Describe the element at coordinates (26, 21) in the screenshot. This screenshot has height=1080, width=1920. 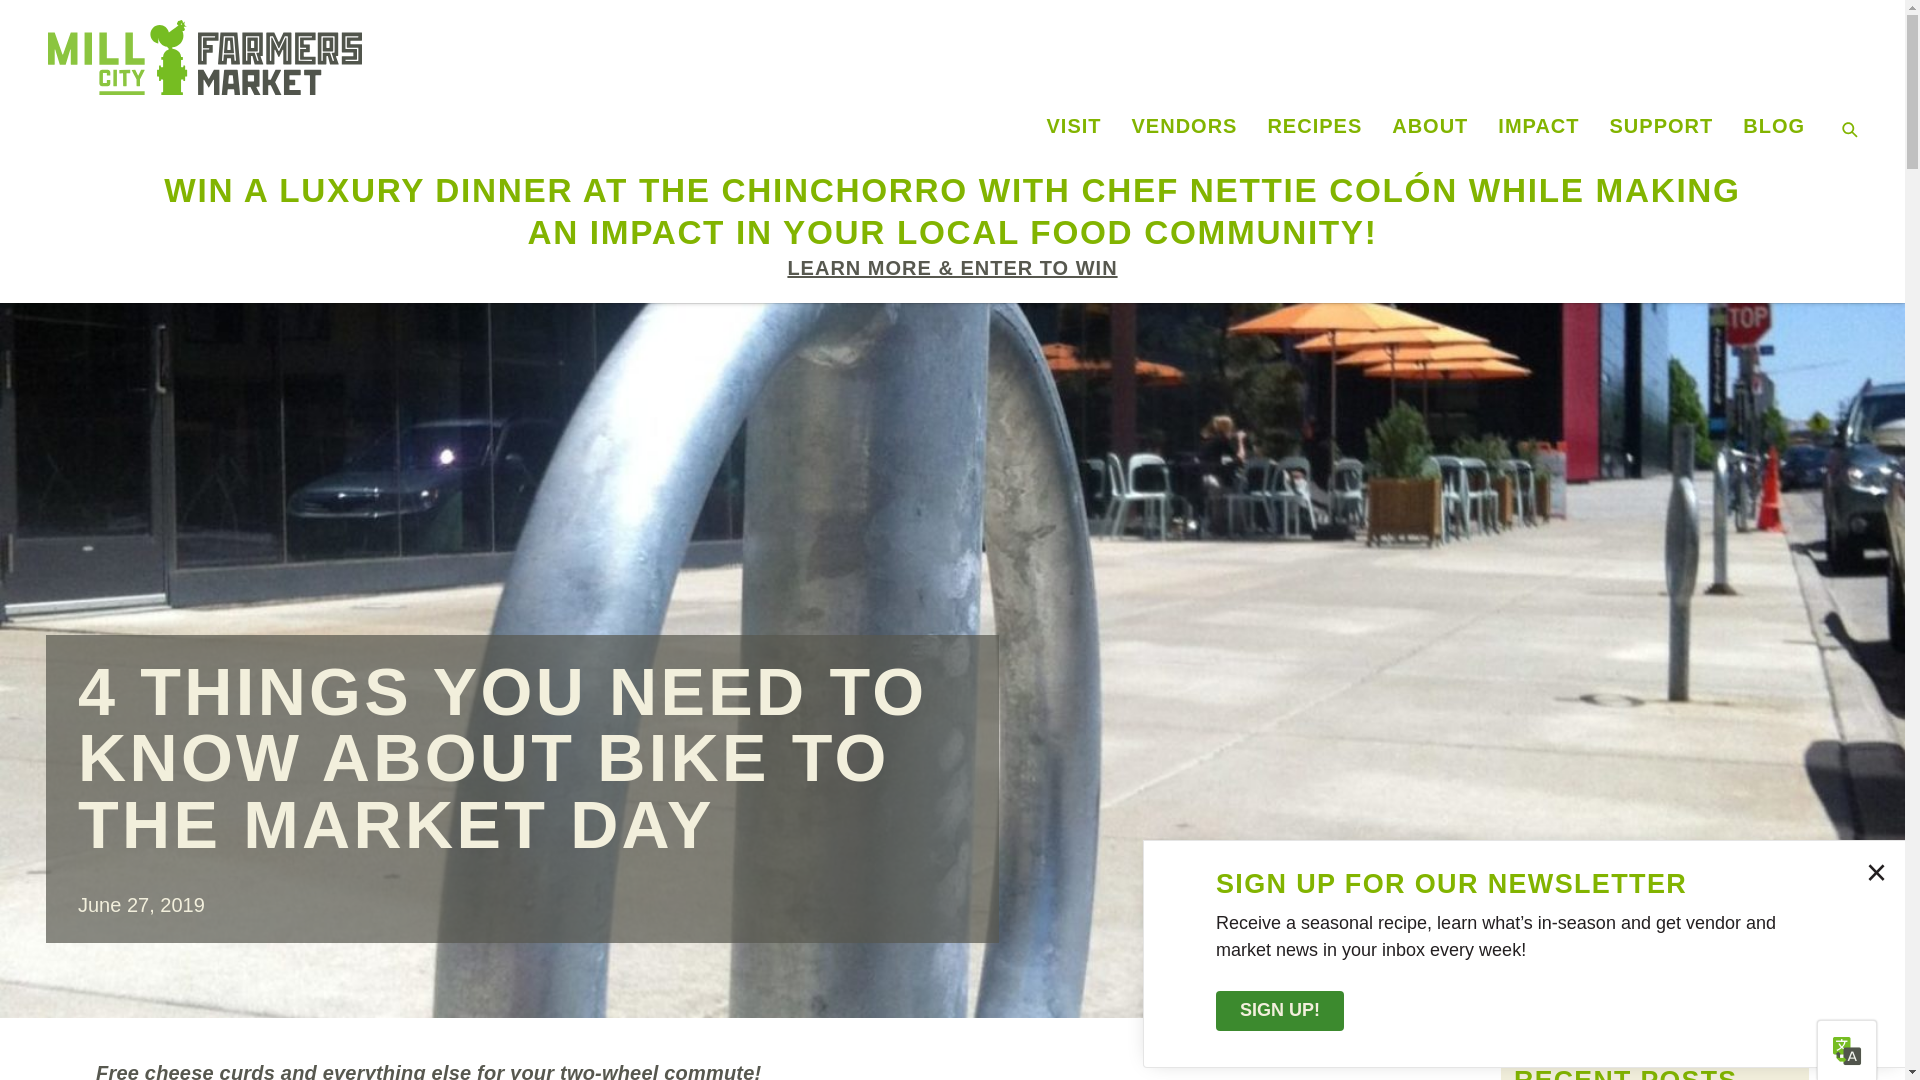
I see `Search` at that location.